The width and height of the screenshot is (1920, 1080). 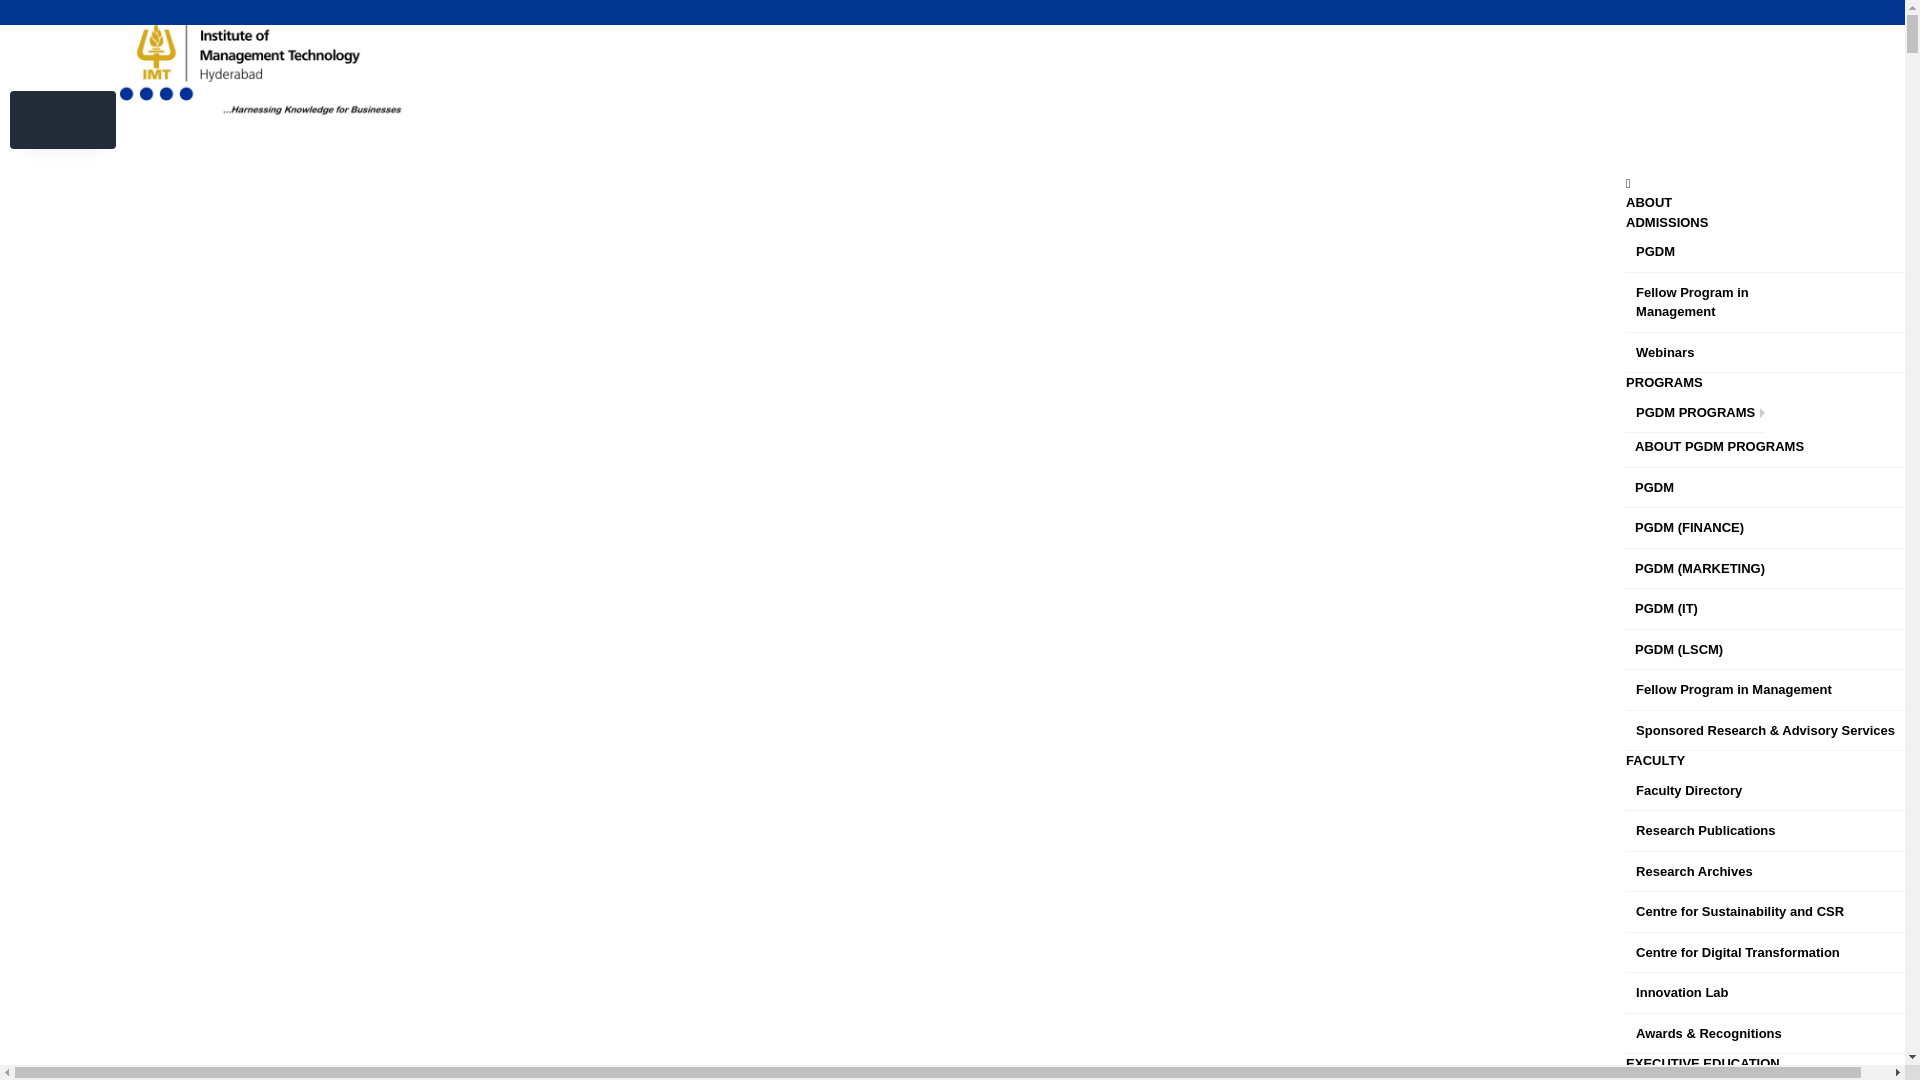 What do you see at coordinates (1765, 792) in the screenshot?
I see `Faculty Directory` at bounding box center [1765, 792].